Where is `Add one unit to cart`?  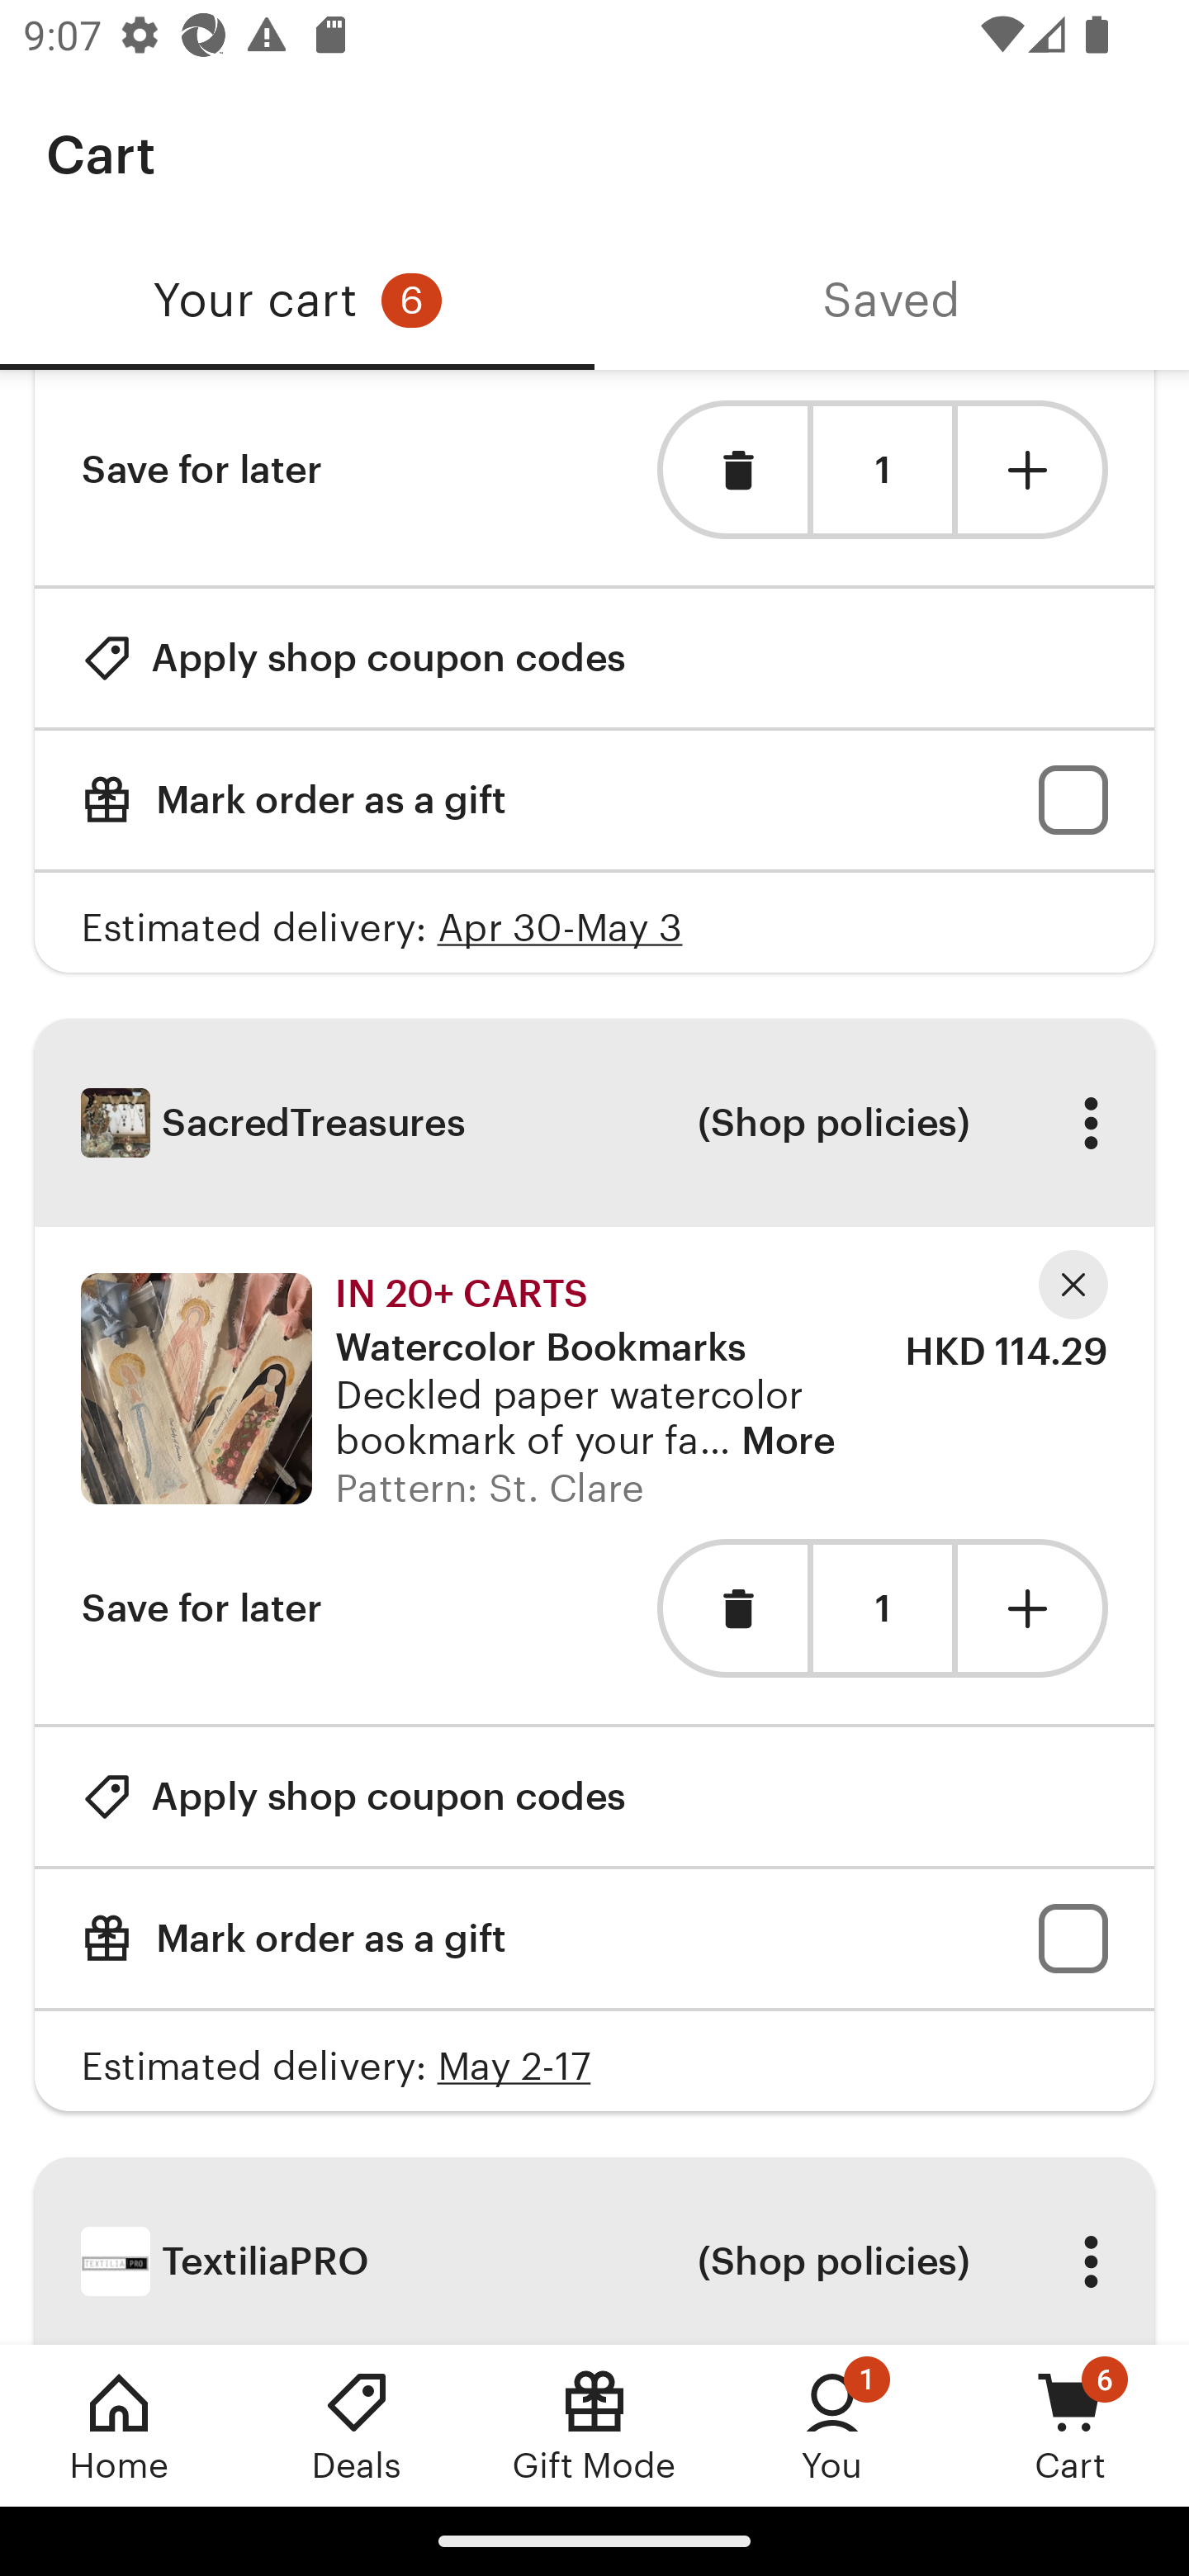
Add one unit to cart is located at coordinates (1033, 1607).